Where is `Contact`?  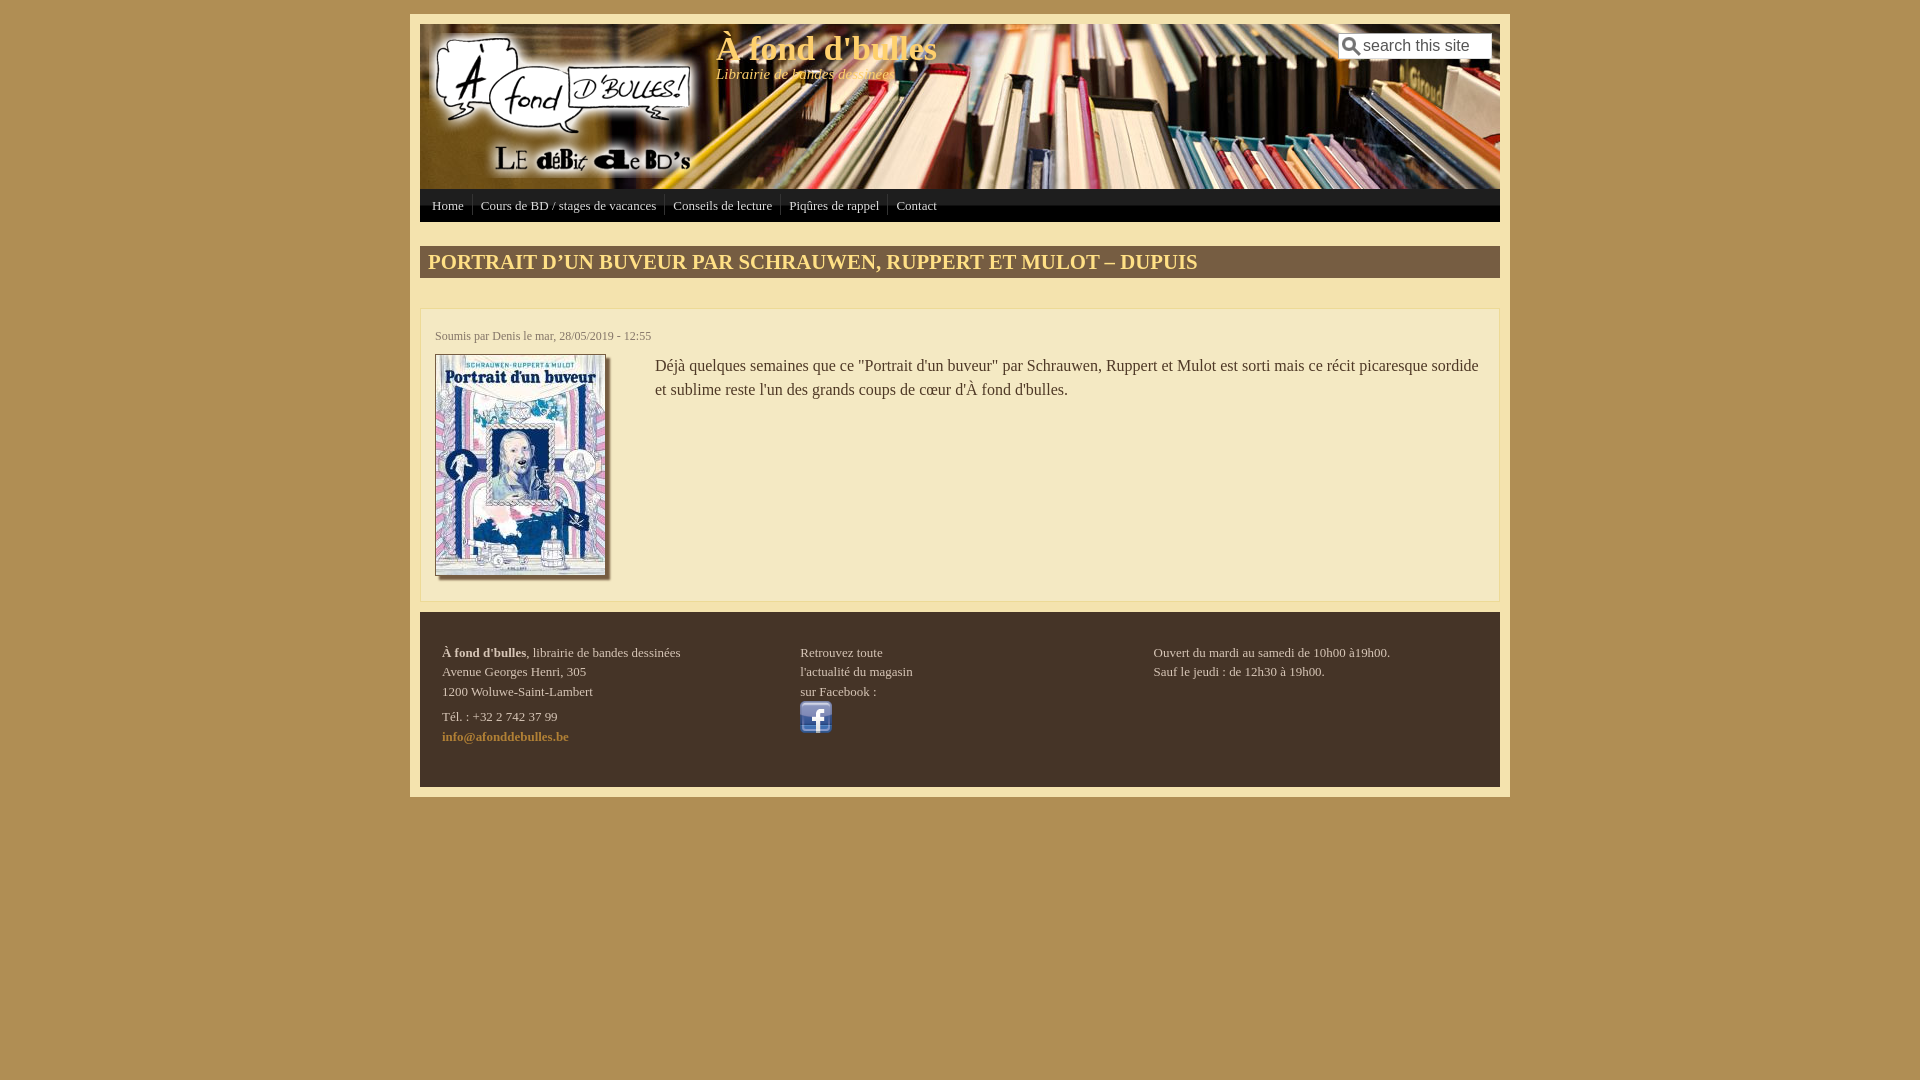 Contact is located at coordinates (916, 206).